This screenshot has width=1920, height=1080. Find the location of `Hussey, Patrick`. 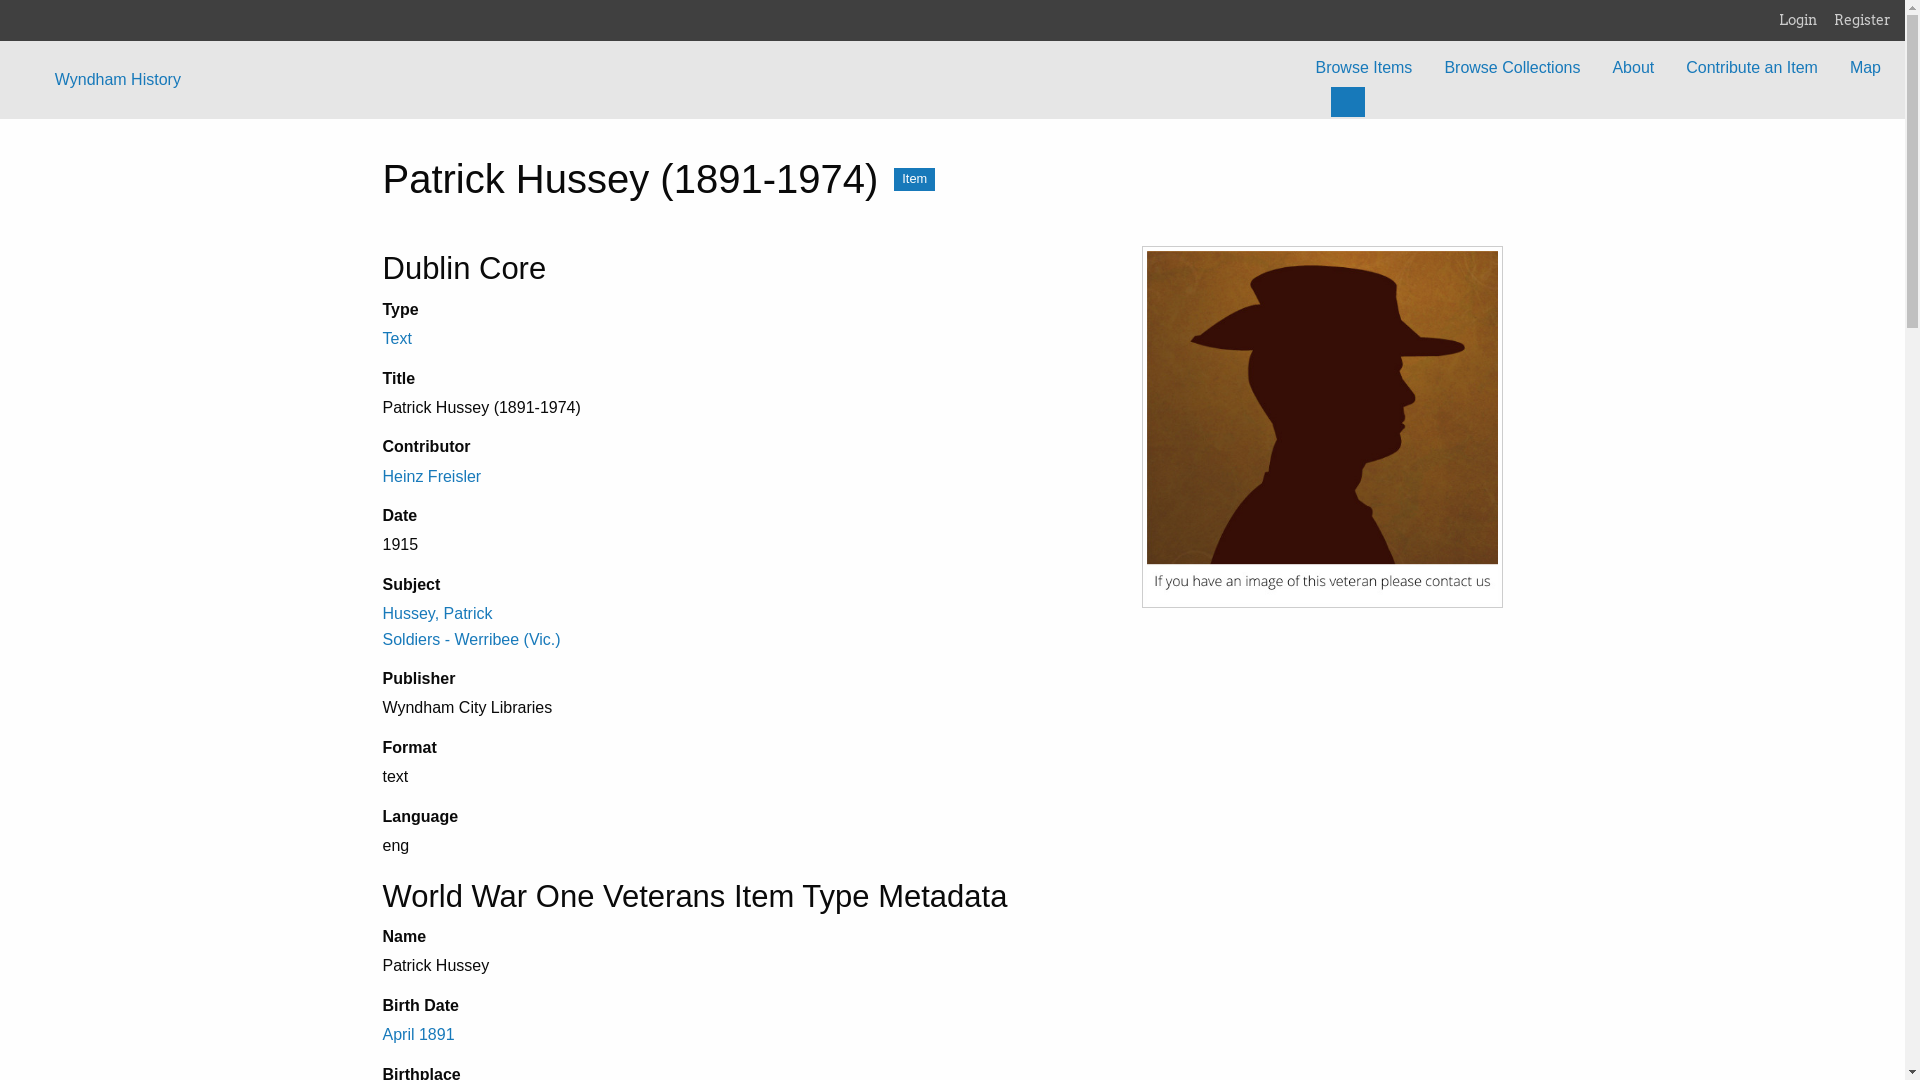

Hussey, Patrick is located at coordinates (436, 614).